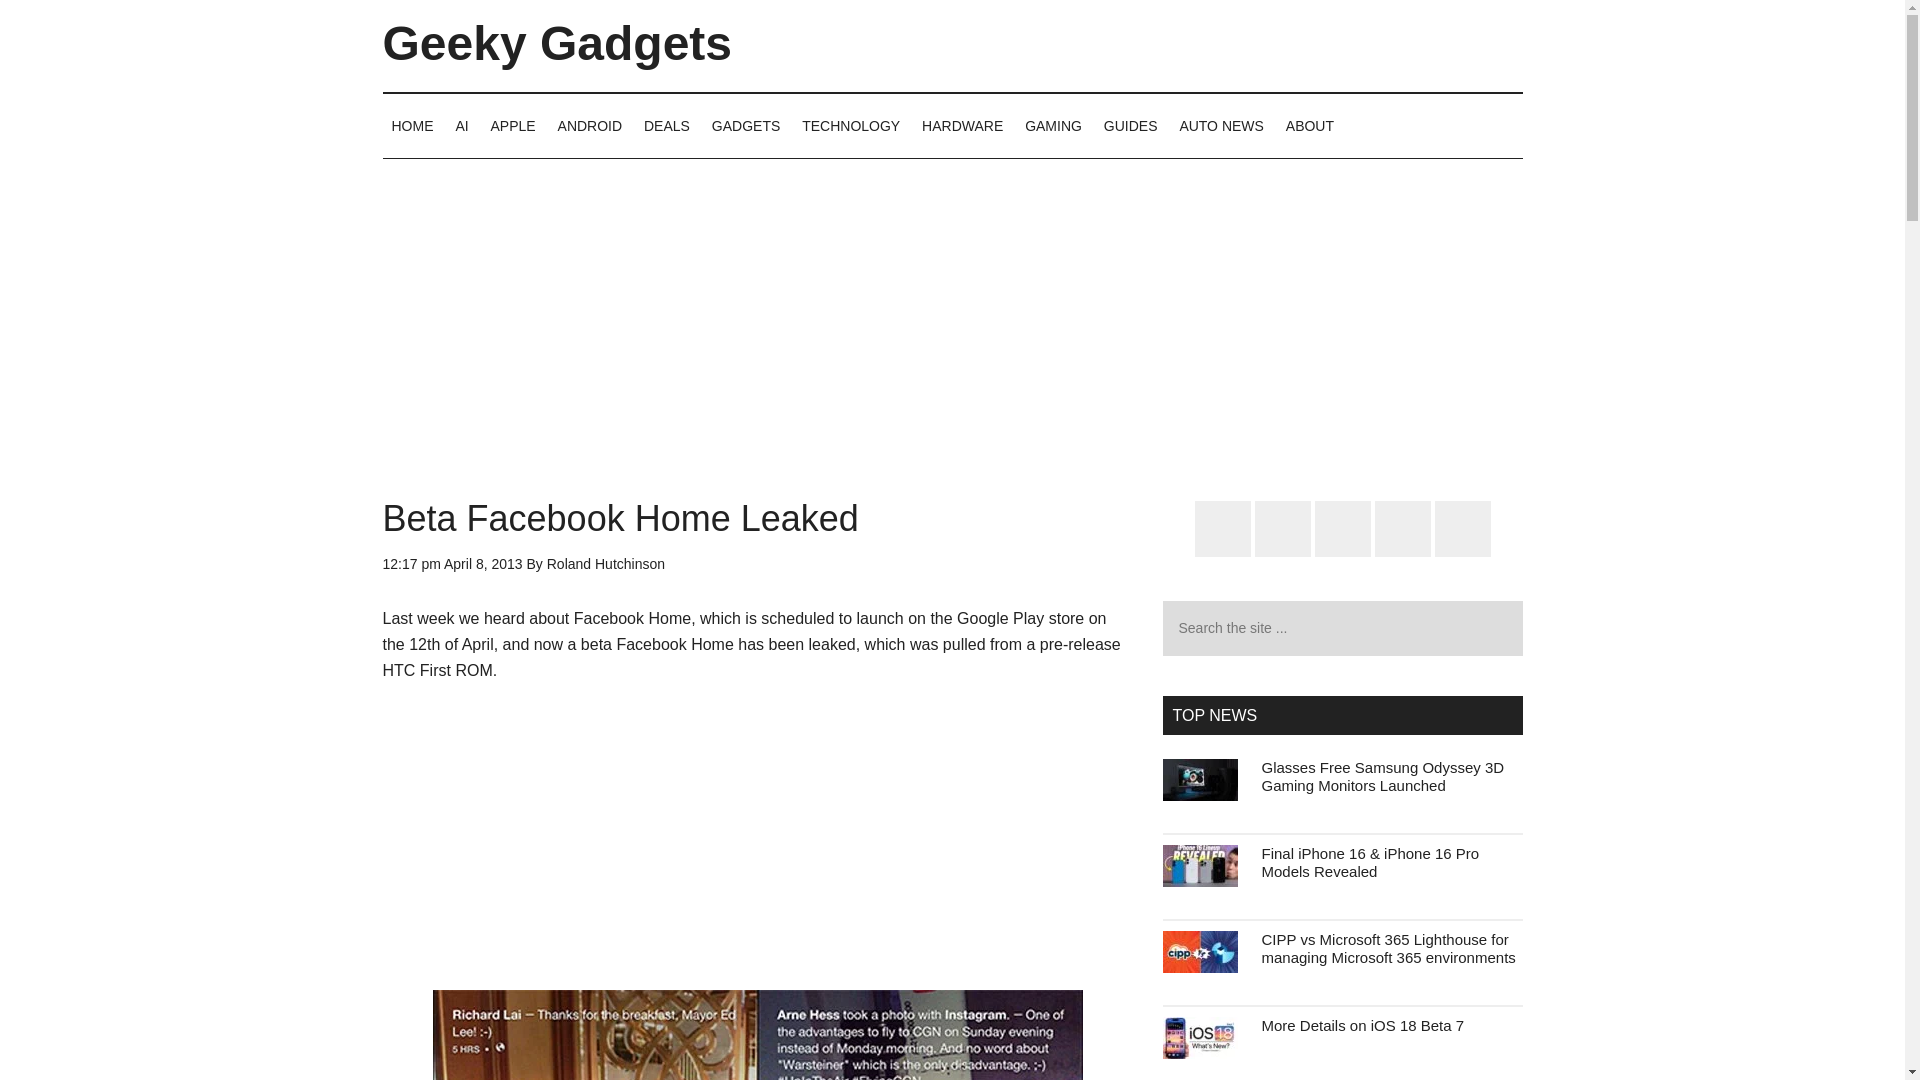 This screenshot has height=1080, width=1920. I want to click on APPLE, so click(513, 125).